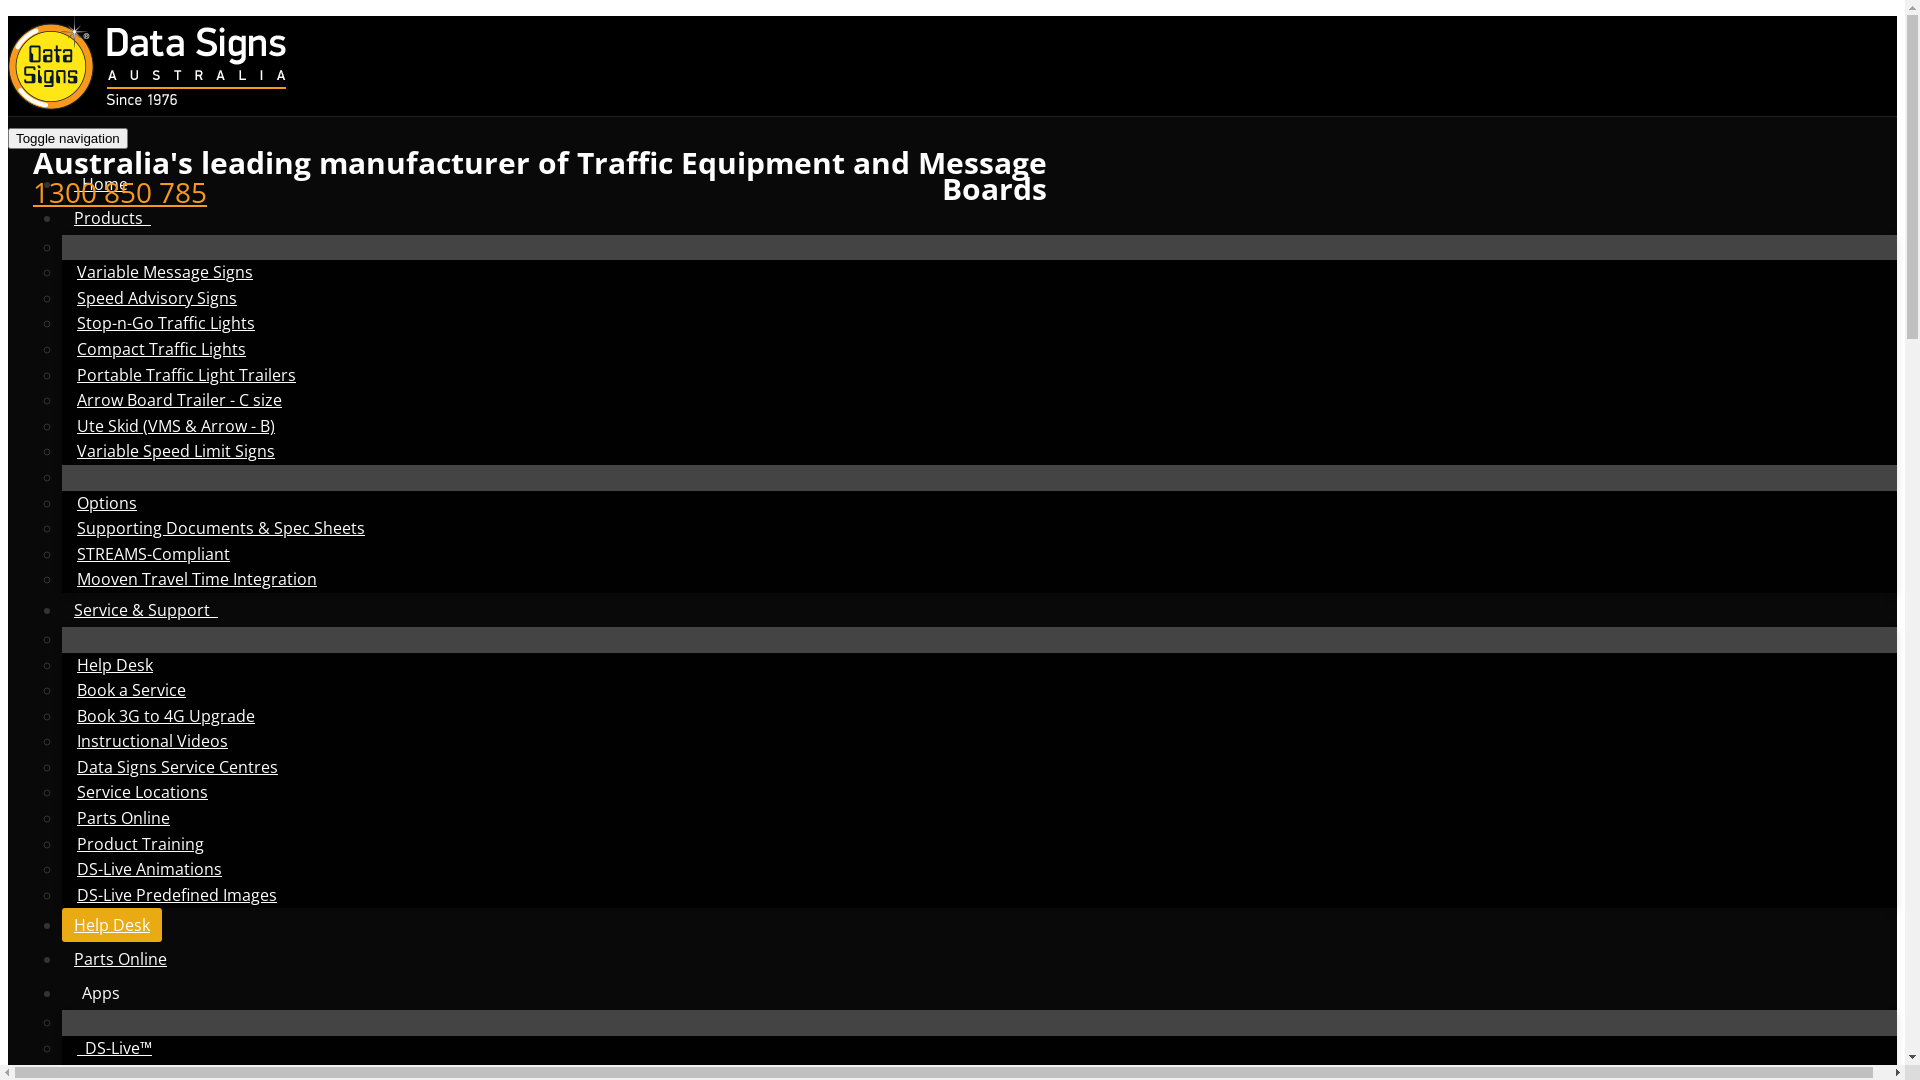  Describe the element at coordinates (101, 184) in the screenshot. I see `  Home` at that location.